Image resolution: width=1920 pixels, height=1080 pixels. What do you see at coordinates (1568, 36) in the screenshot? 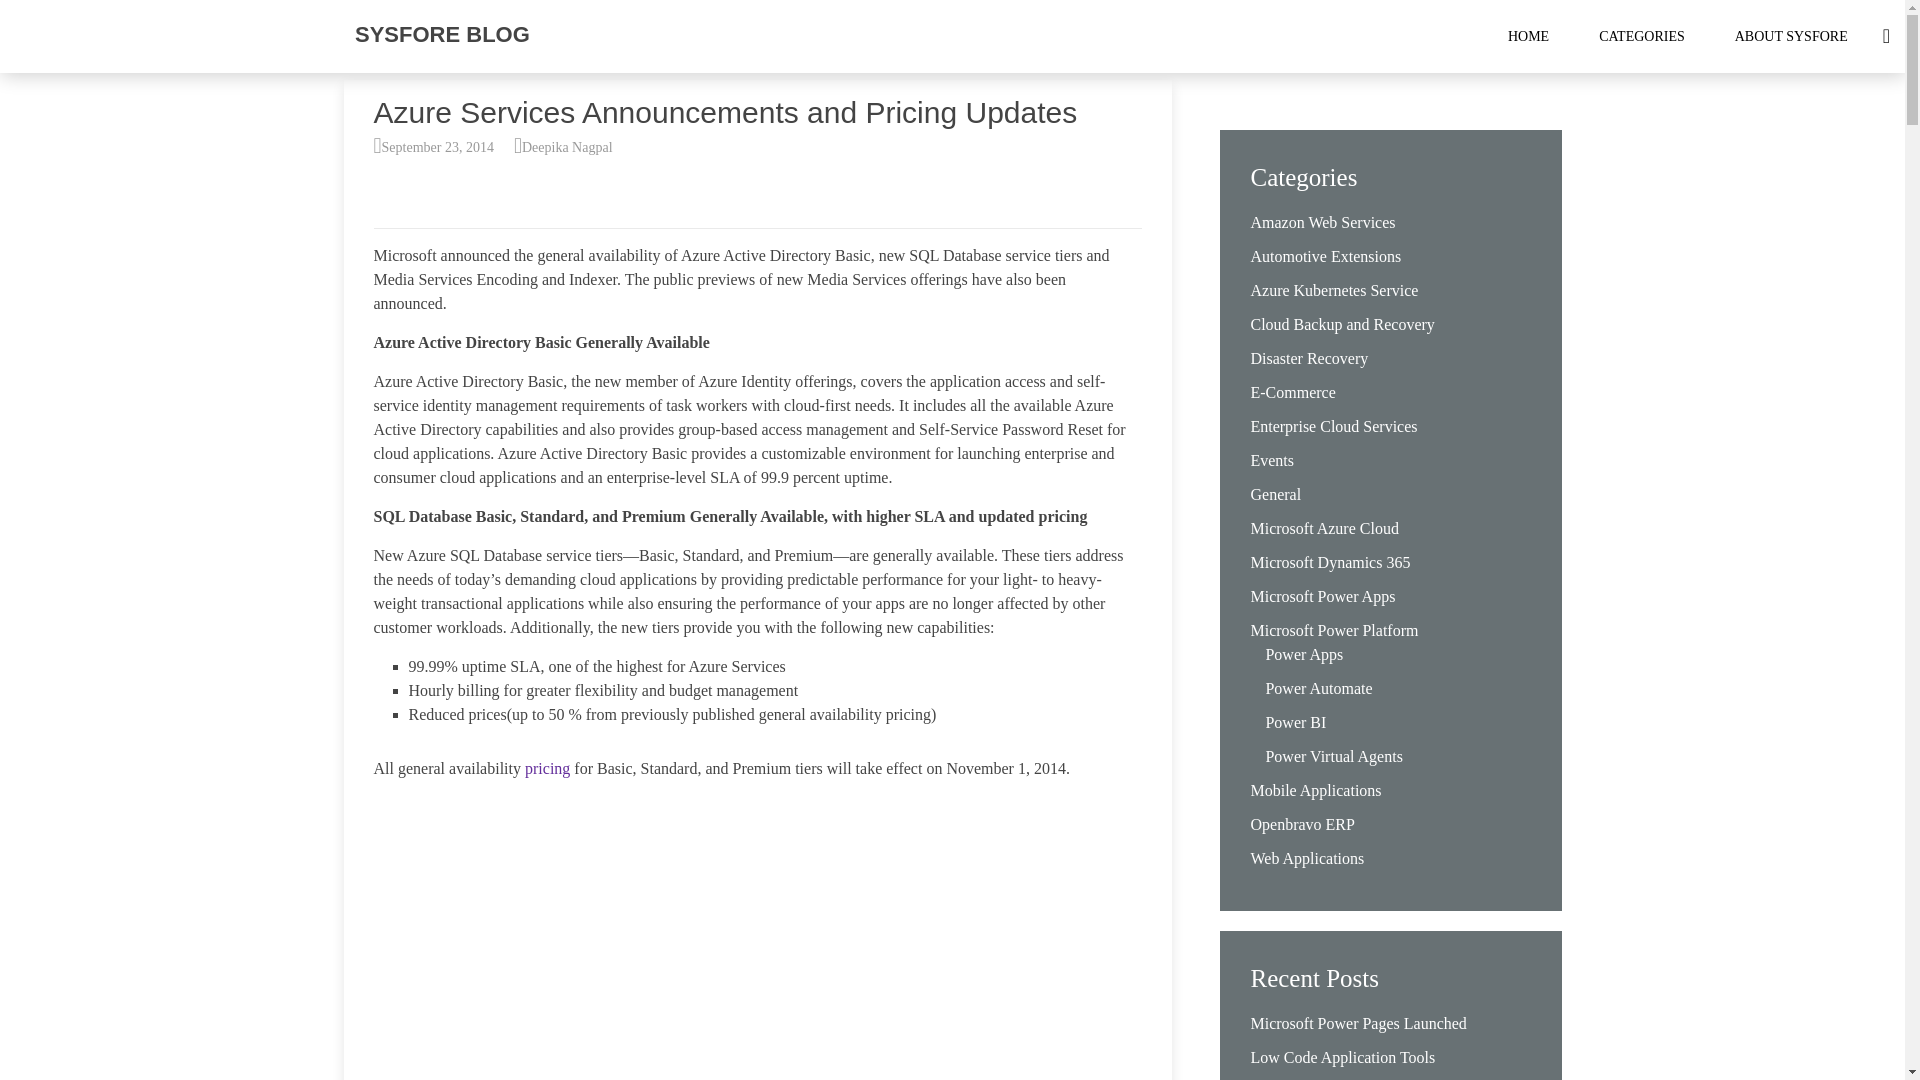
I see `SKIP TO CONTENT` at bounding box center [1568, 36].